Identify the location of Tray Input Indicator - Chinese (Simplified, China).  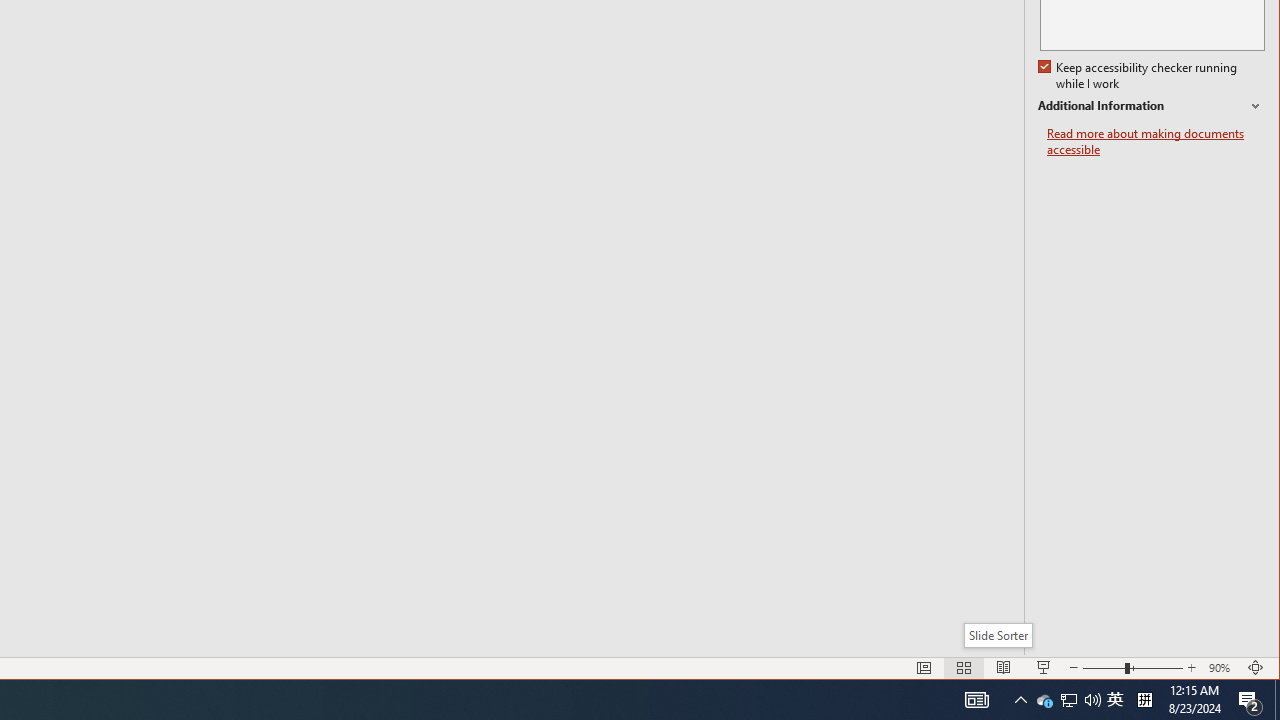
(1115, 700).